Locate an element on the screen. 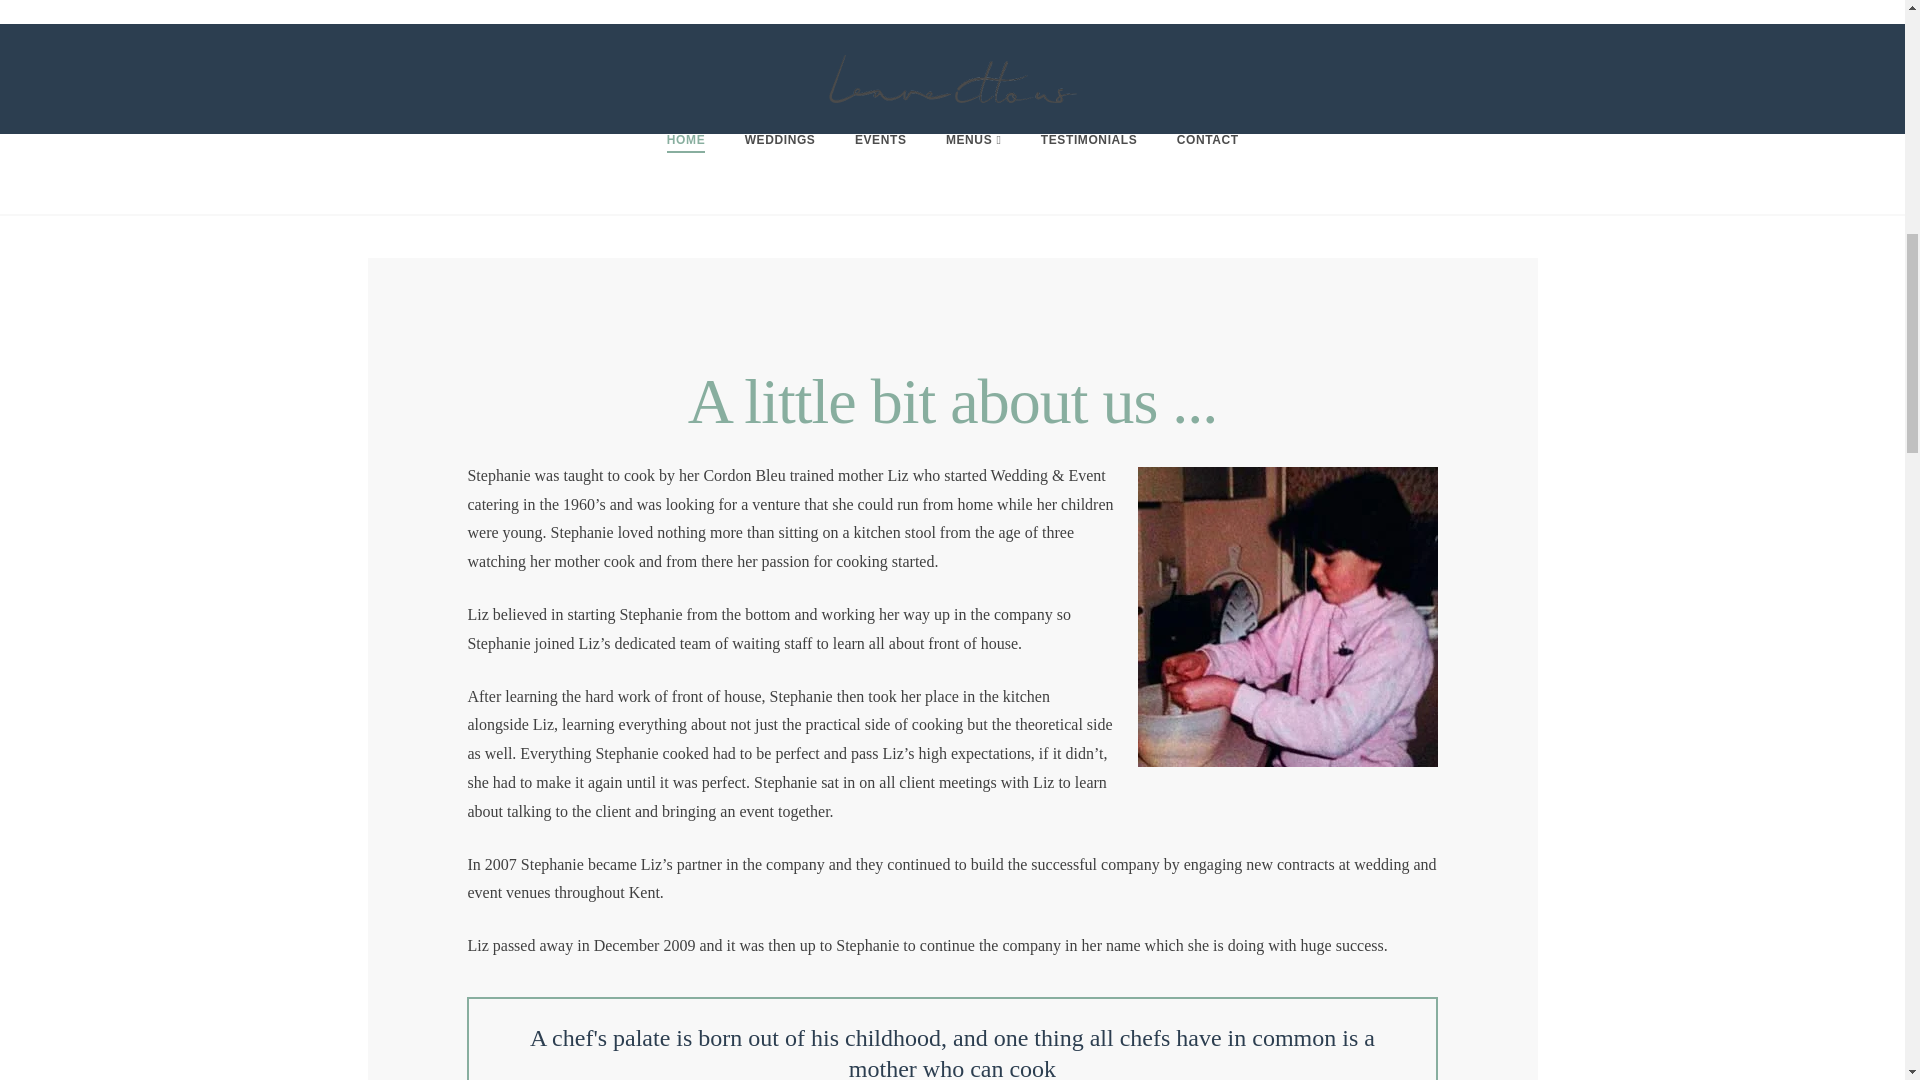 The image size is (1920, 1080). MENUS is located at coordinates (973, 173).